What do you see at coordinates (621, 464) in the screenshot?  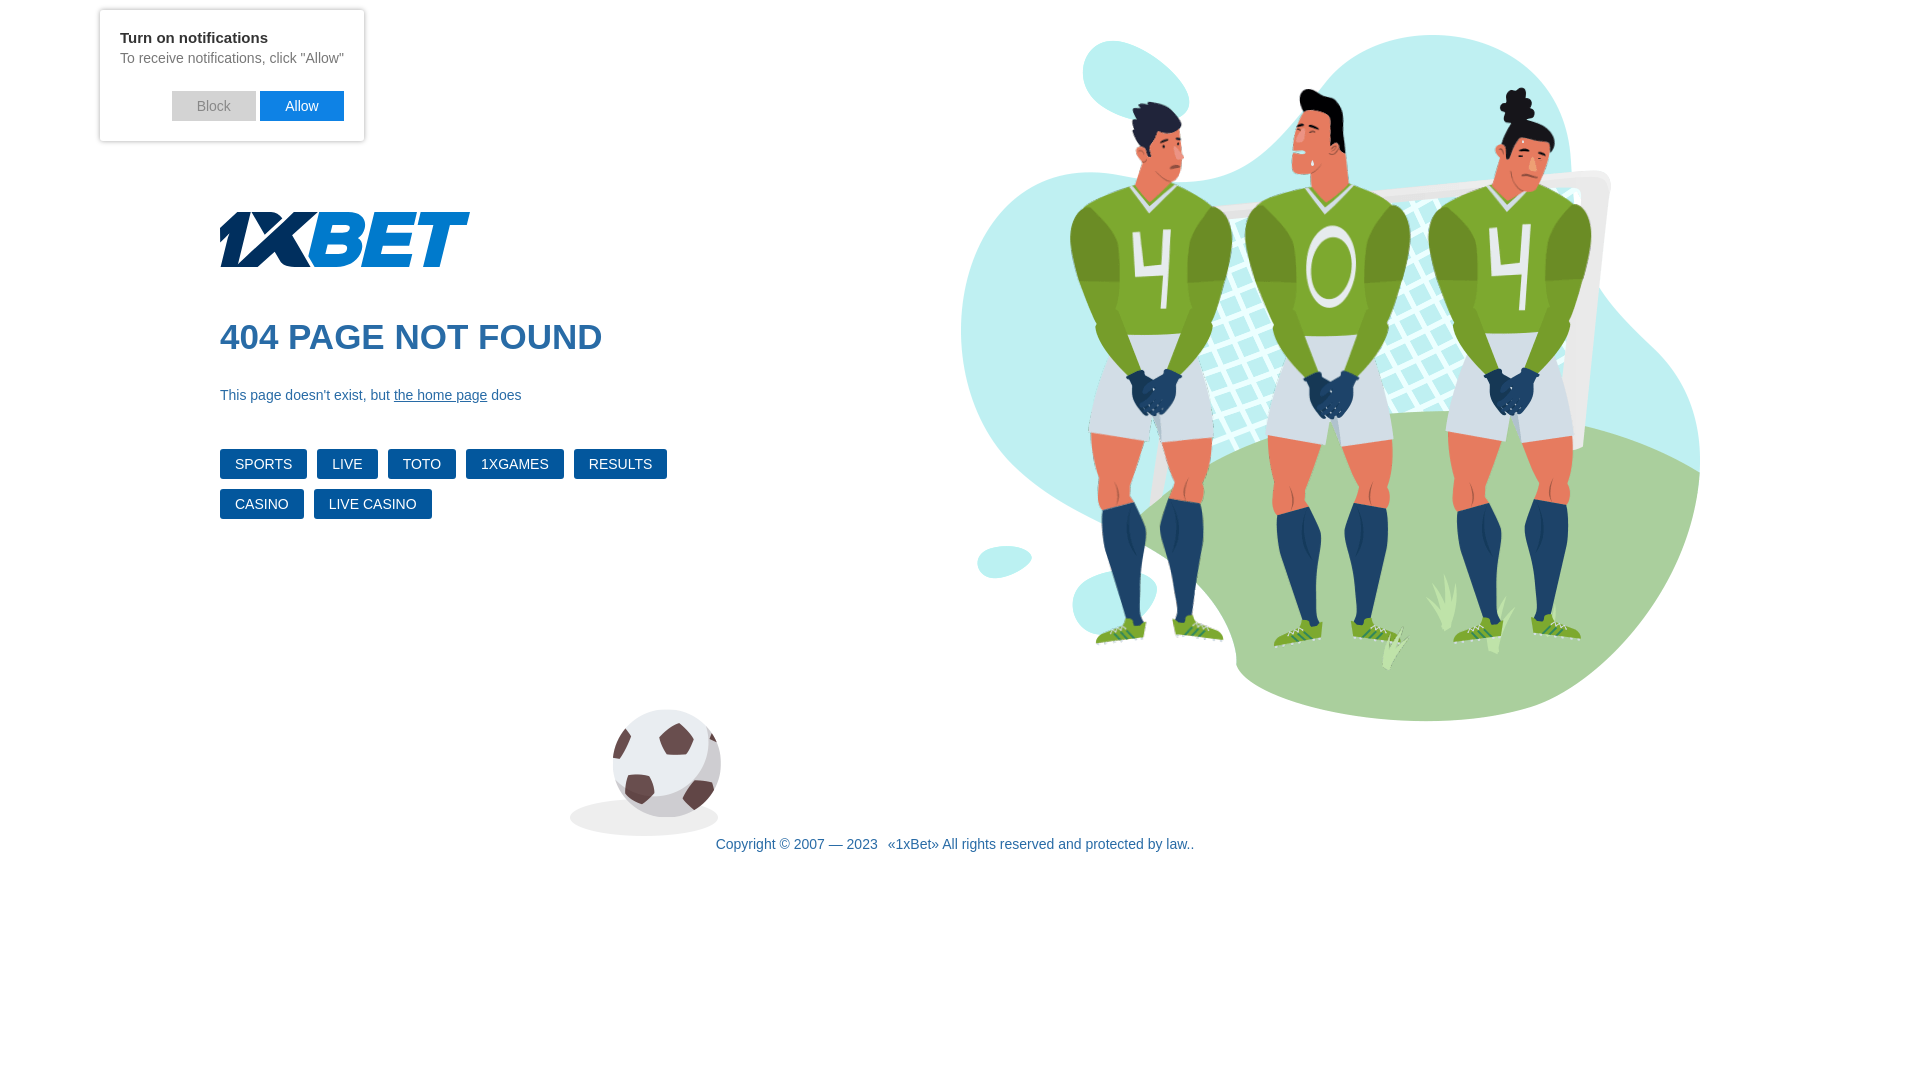 I see `RESULTS` at bounding box center [621, 464].